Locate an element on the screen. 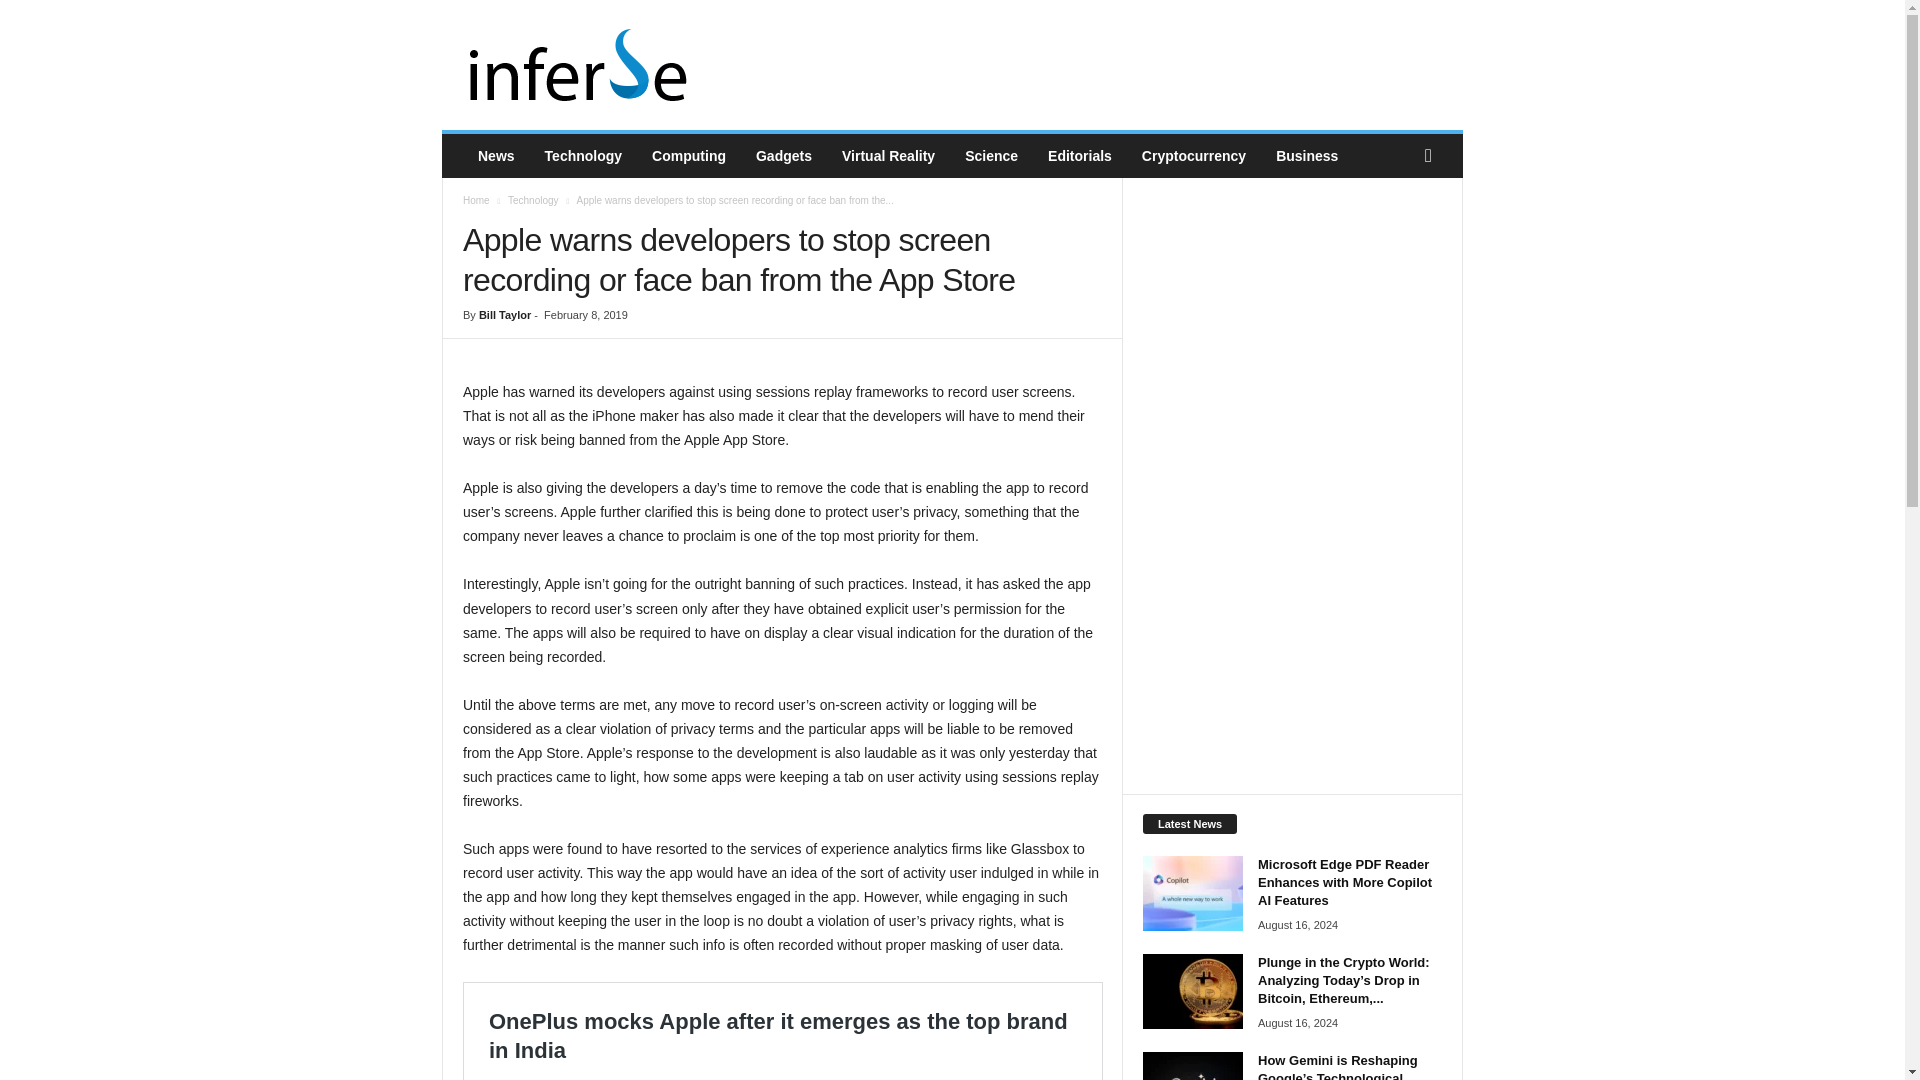 The image size is (1920, 1080). Bill Taylor is located at coordinates (504, 314).